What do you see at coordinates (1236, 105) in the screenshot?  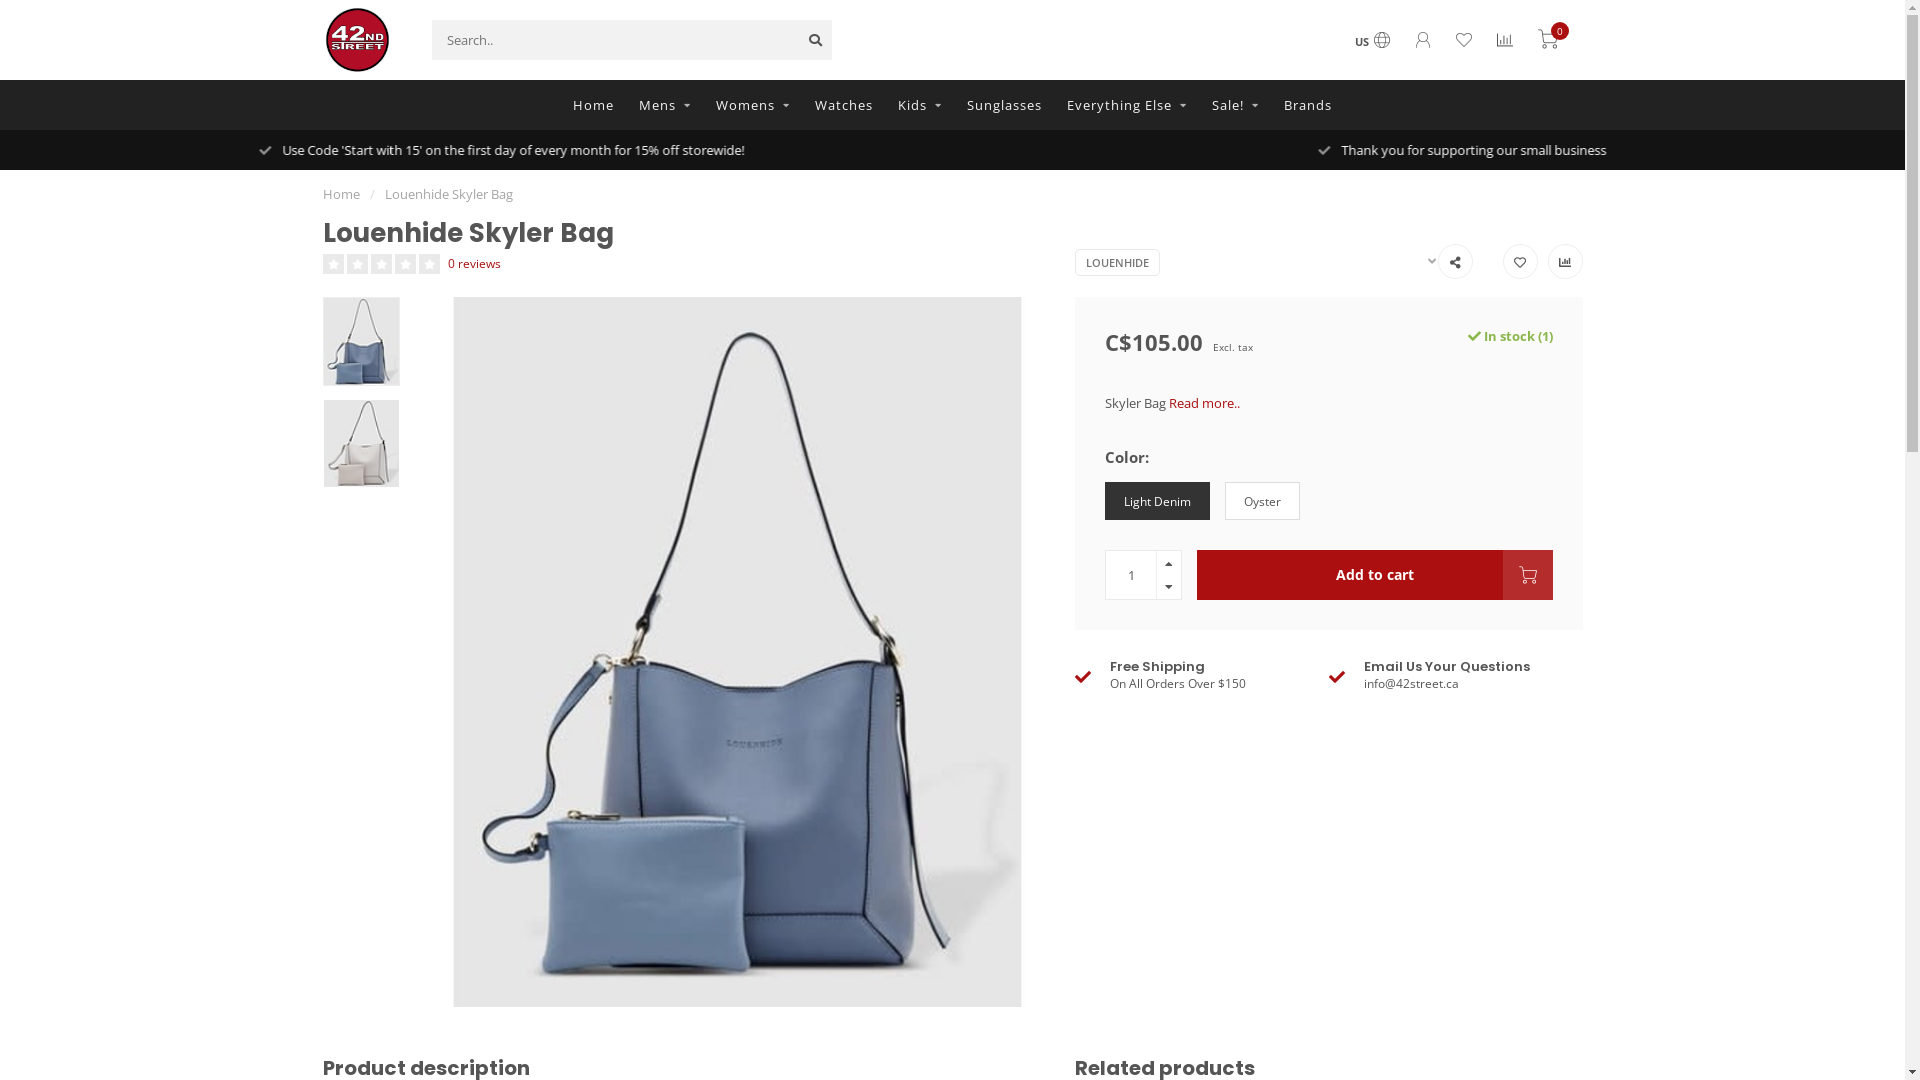 I see `Sale!` at bounding box center [1236, 105].